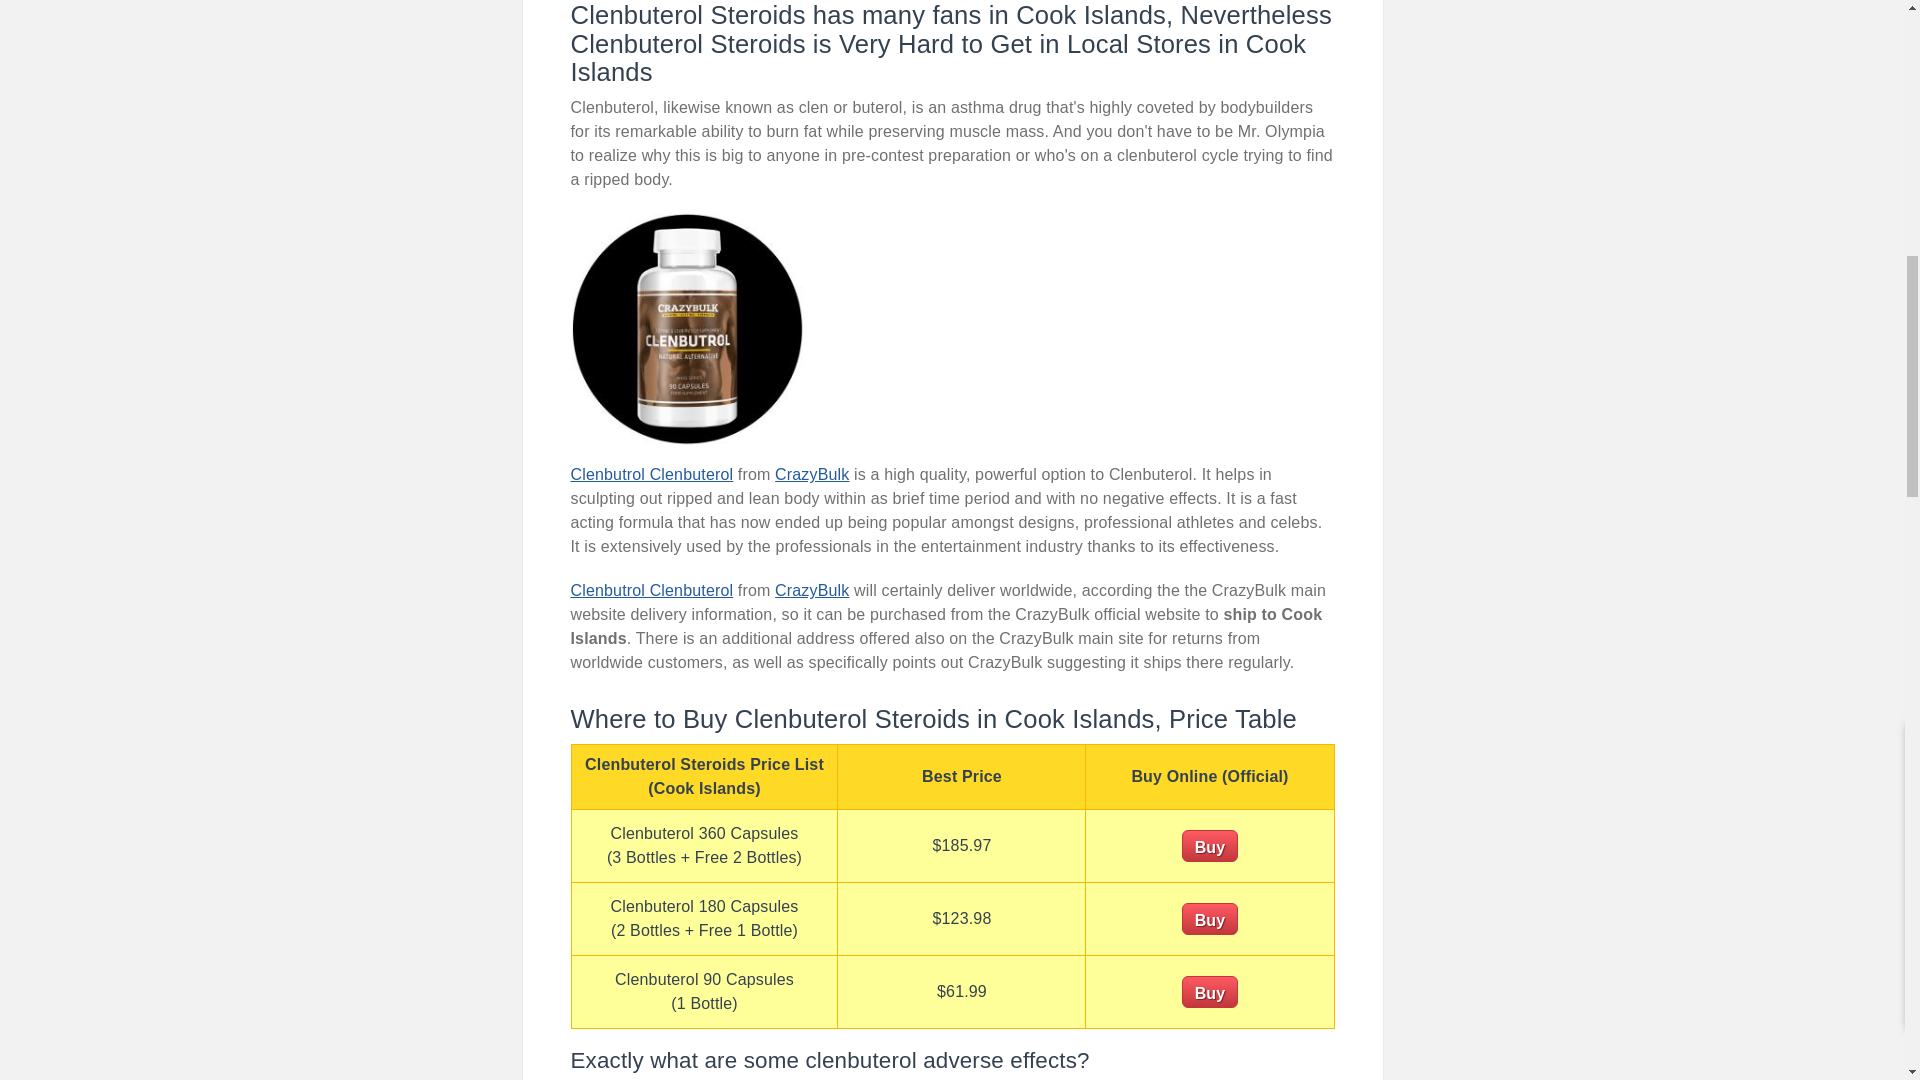 The image size is (1920, 1080). What do you see at coordinates (687, 330) in the screenshot?
I see `Where to Purchase Clenbuterol Steroids in Cook Islands` at bounding box center [687, 330].